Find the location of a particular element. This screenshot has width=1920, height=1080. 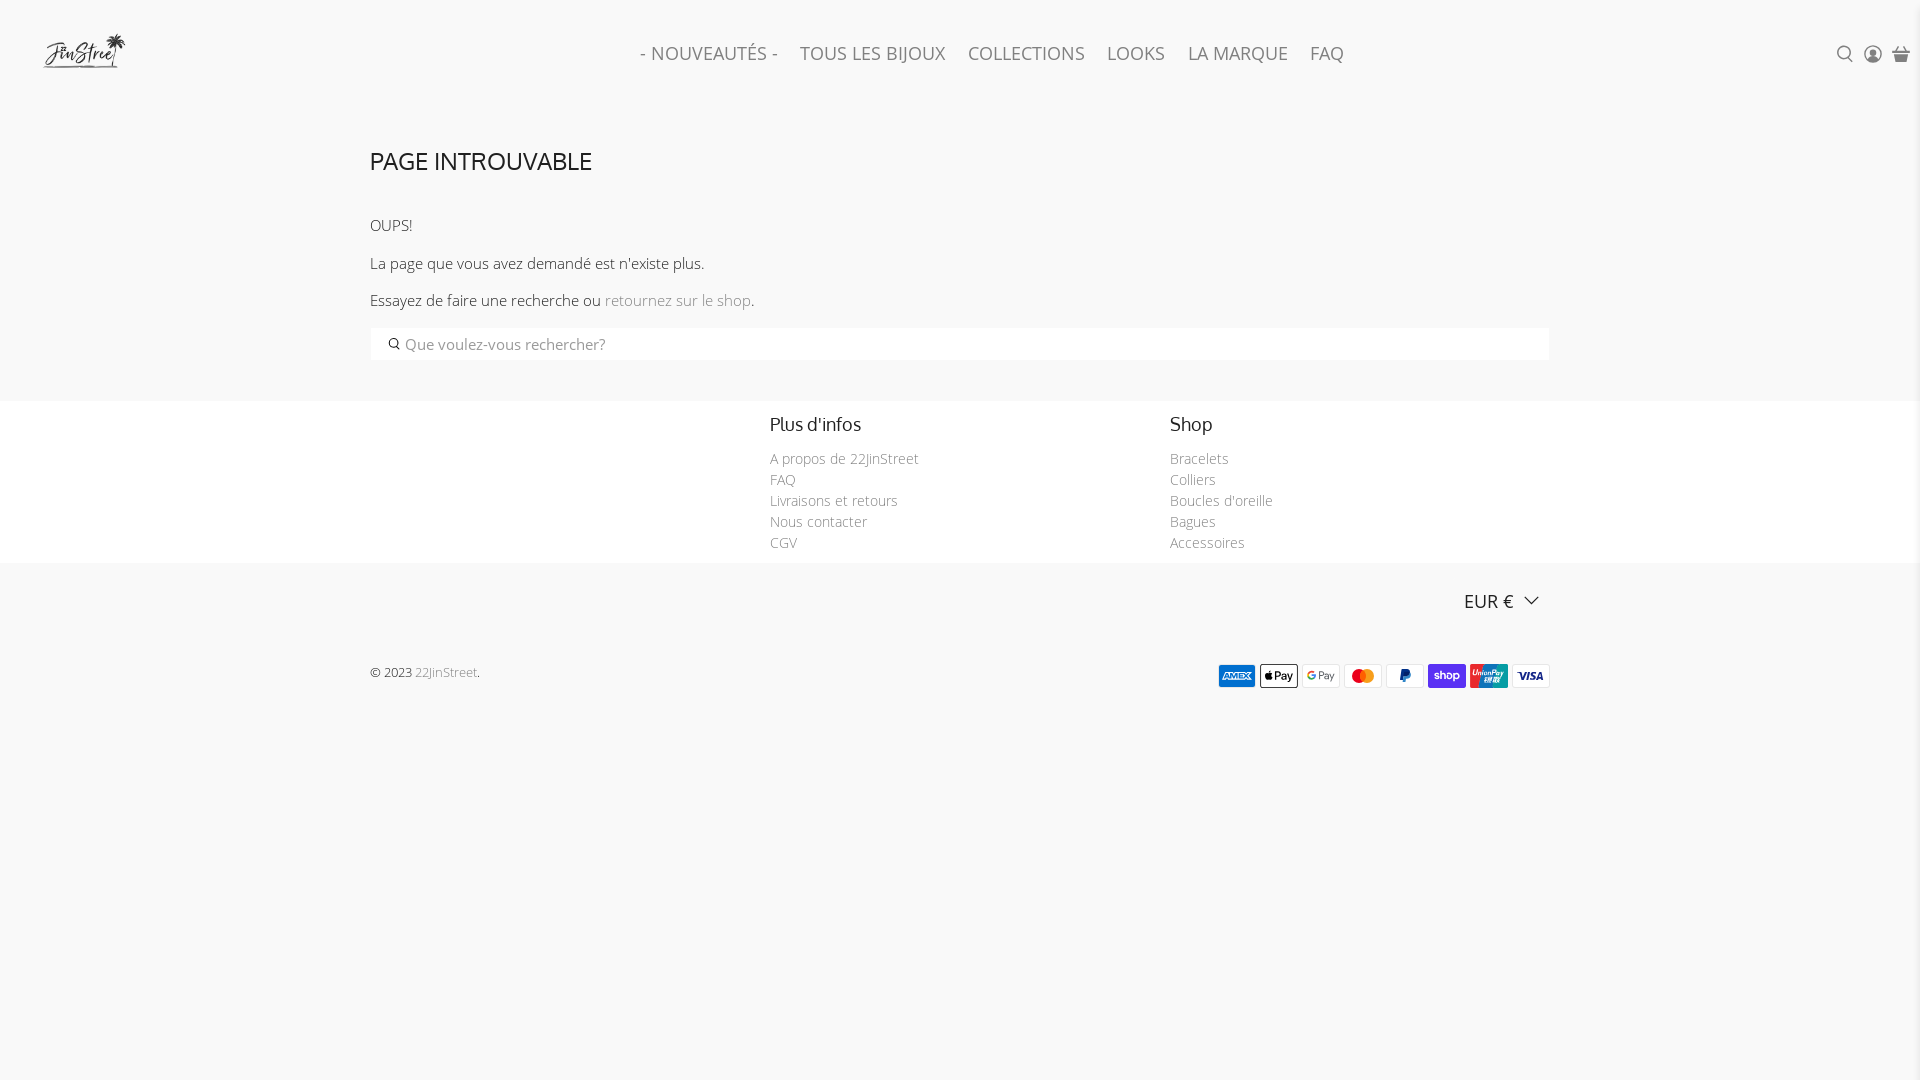

XPF is located at coordinates (1505, 501).